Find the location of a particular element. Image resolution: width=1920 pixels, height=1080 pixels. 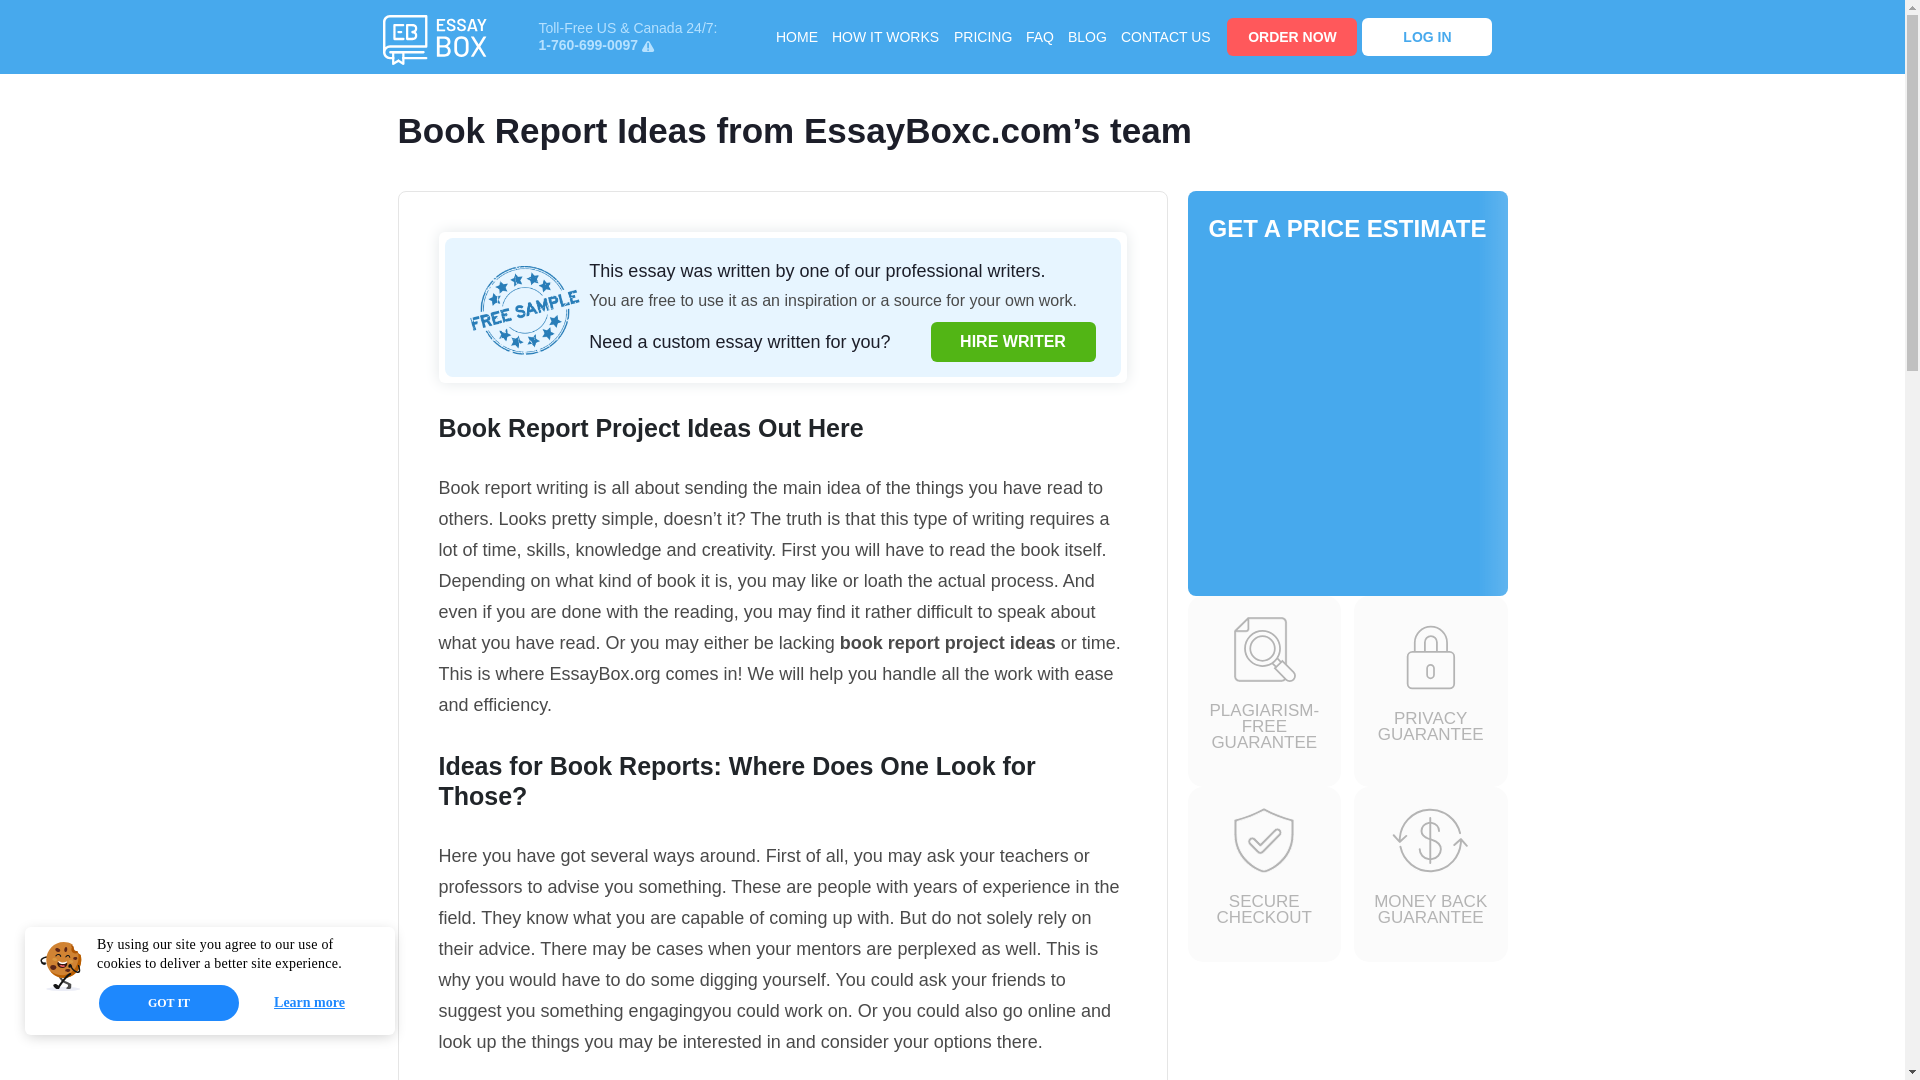

Help Me Write My Essay is located at coordinates (434, 40).